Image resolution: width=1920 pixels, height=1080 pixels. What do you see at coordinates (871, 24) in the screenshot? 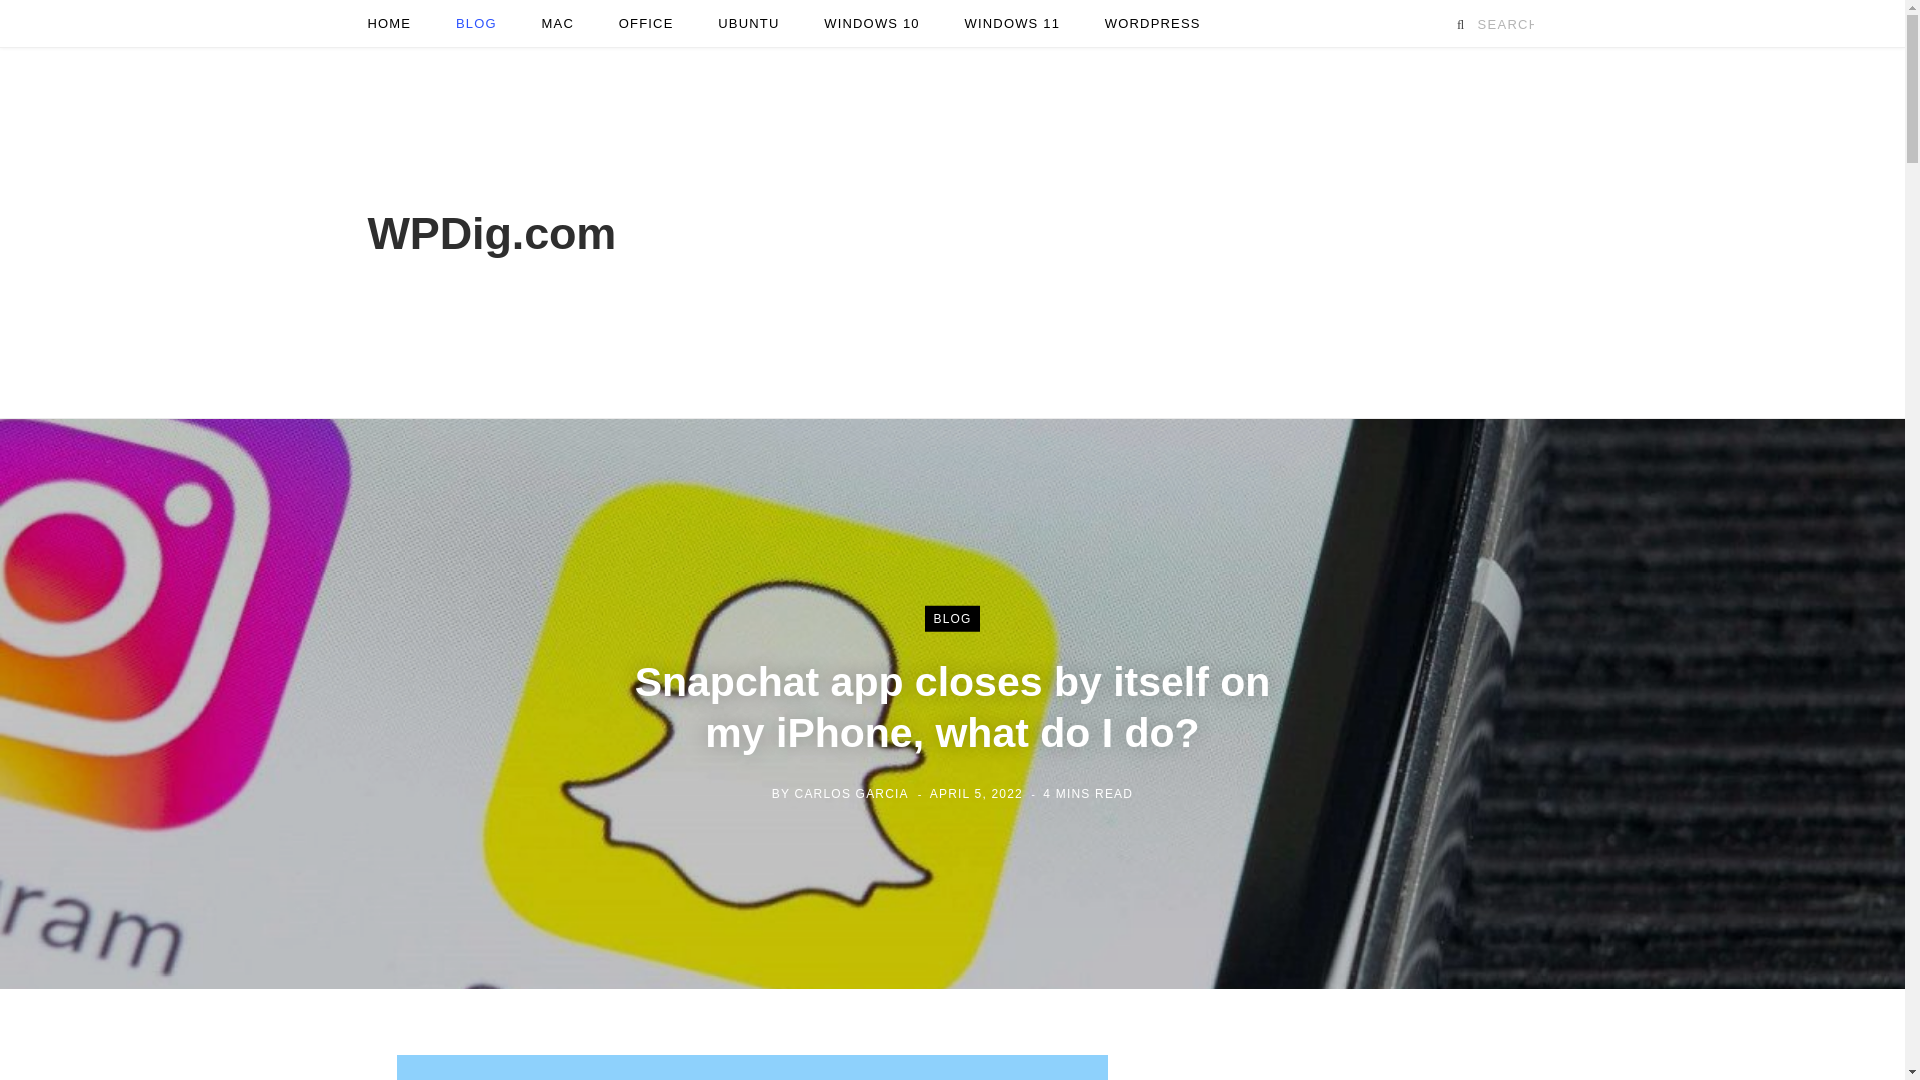
I see `WINDOWS 10` at bounding box center [871, 24].